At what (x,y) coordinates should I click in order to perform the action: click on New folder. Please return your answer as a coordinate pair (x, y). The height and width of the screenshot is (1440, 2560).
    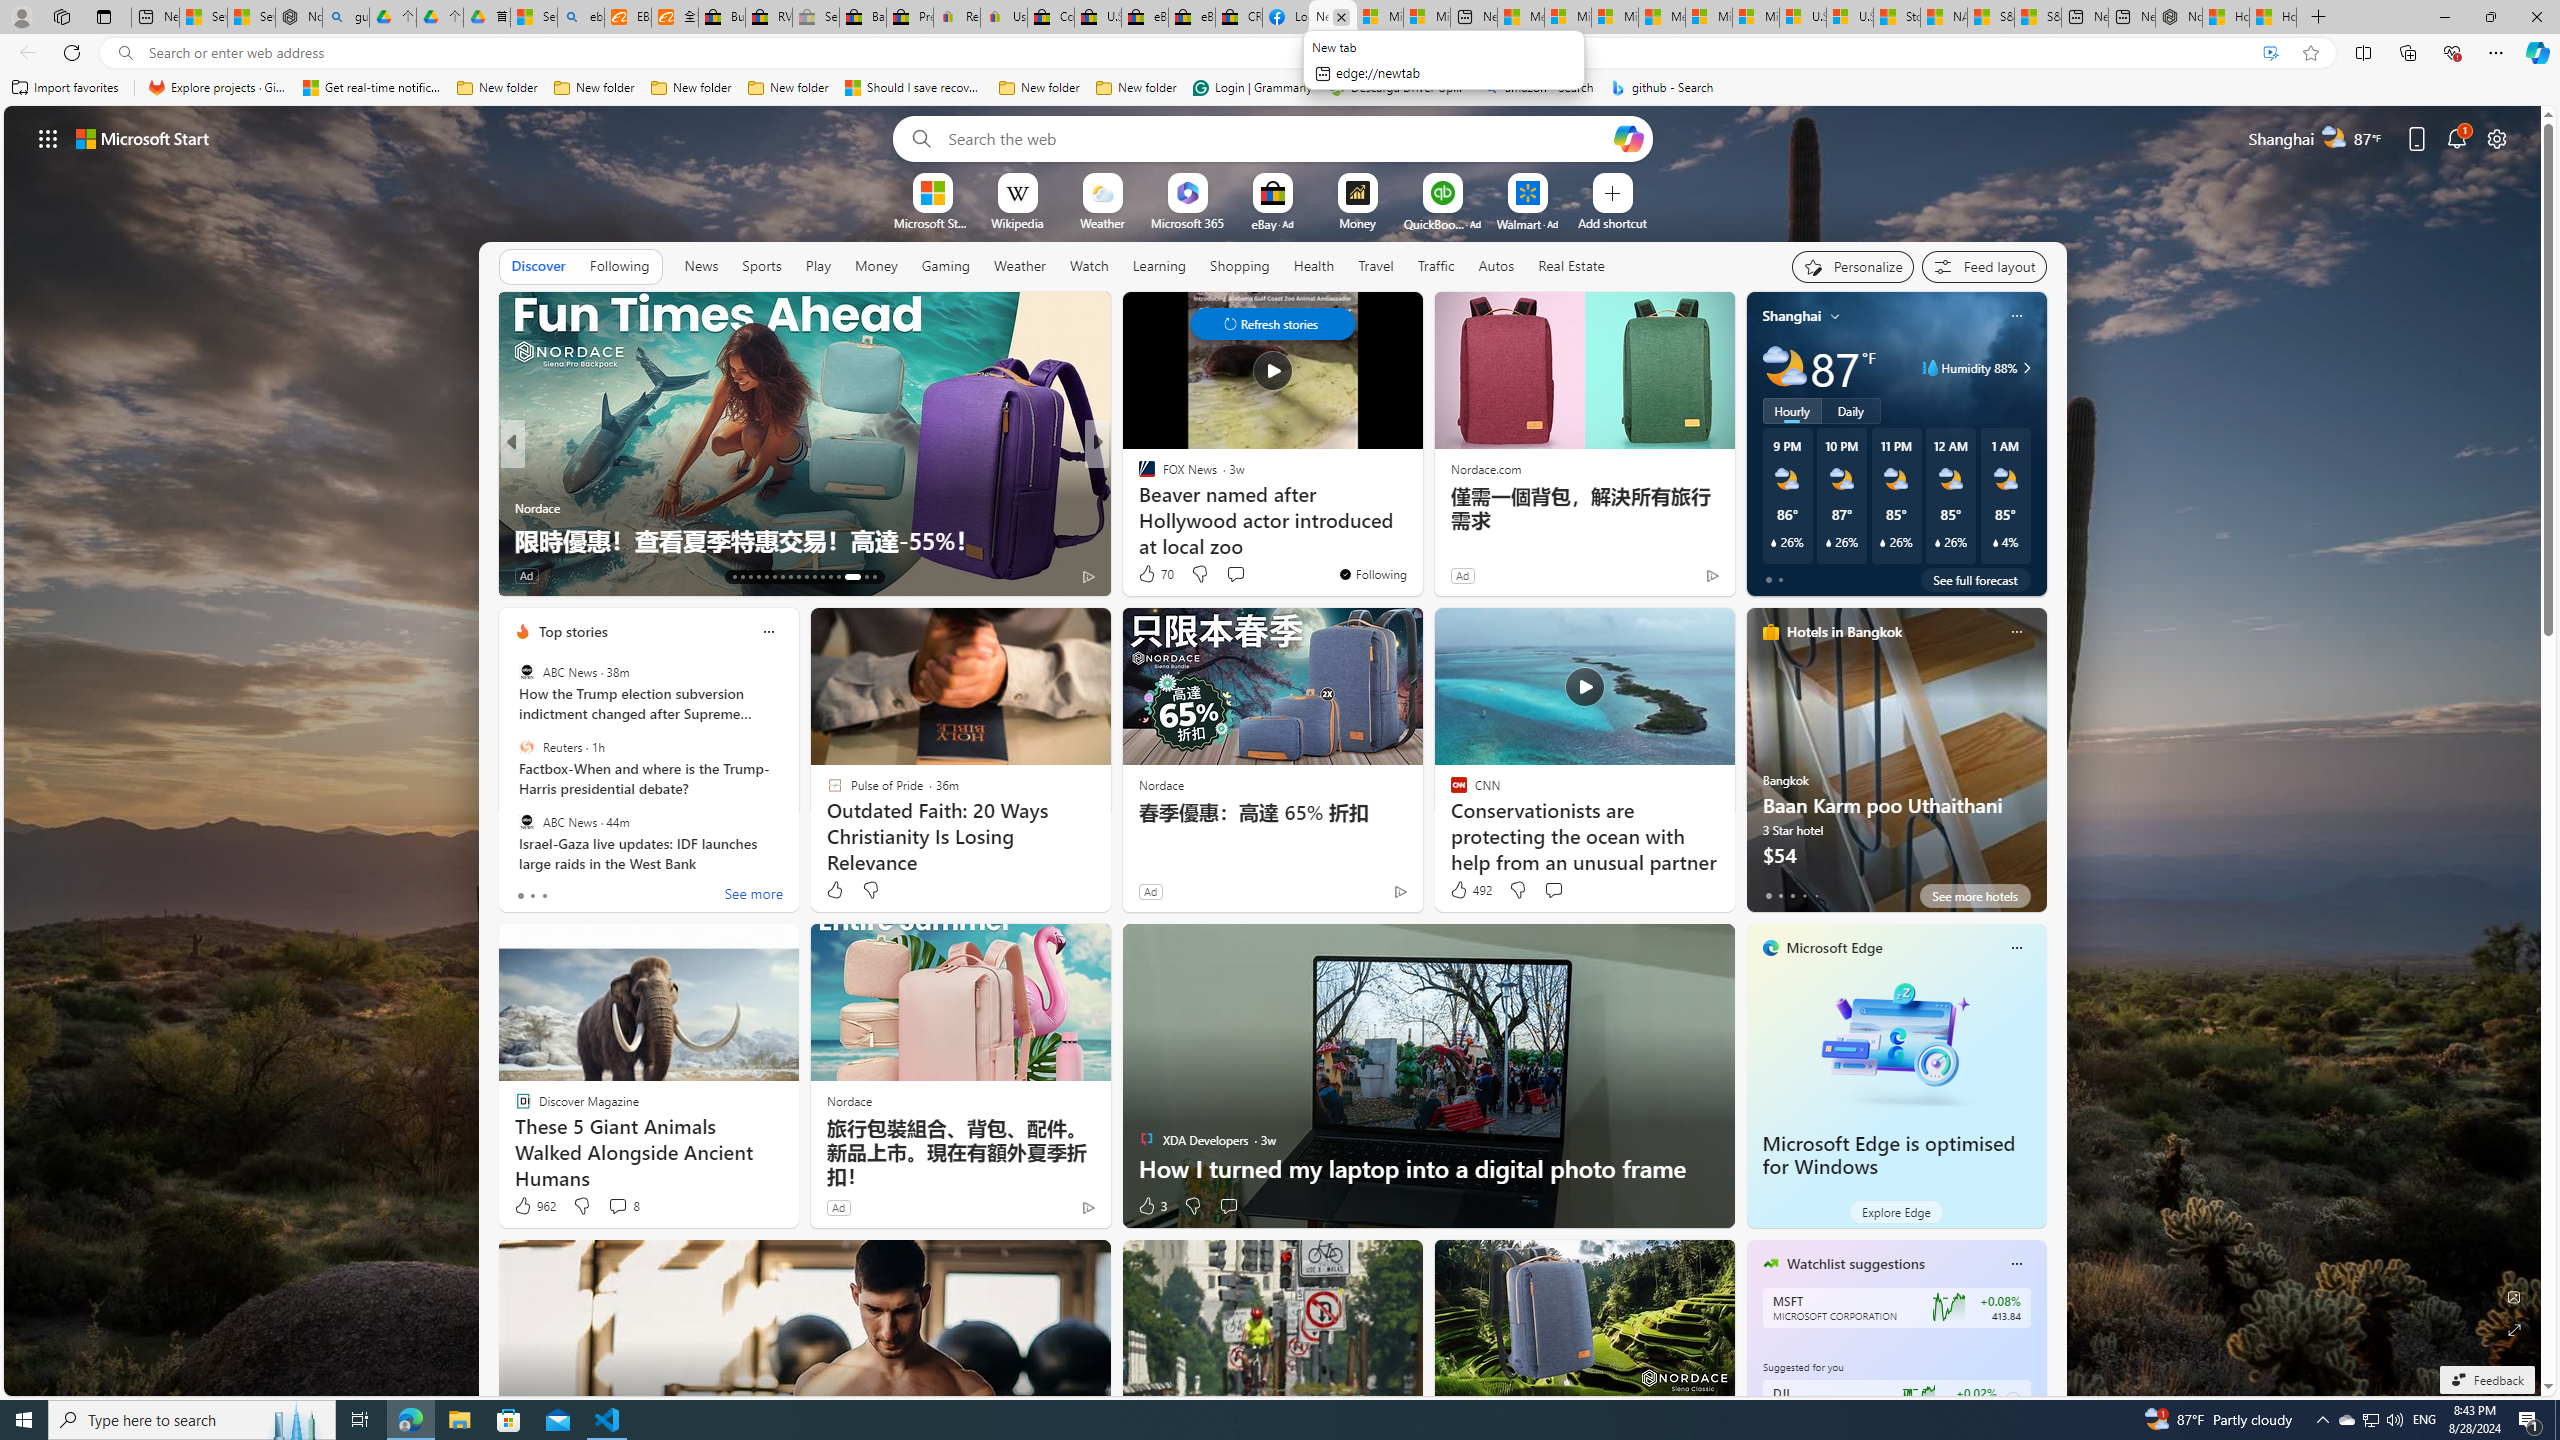
    Looking at the image, I should click on (1136, 88).